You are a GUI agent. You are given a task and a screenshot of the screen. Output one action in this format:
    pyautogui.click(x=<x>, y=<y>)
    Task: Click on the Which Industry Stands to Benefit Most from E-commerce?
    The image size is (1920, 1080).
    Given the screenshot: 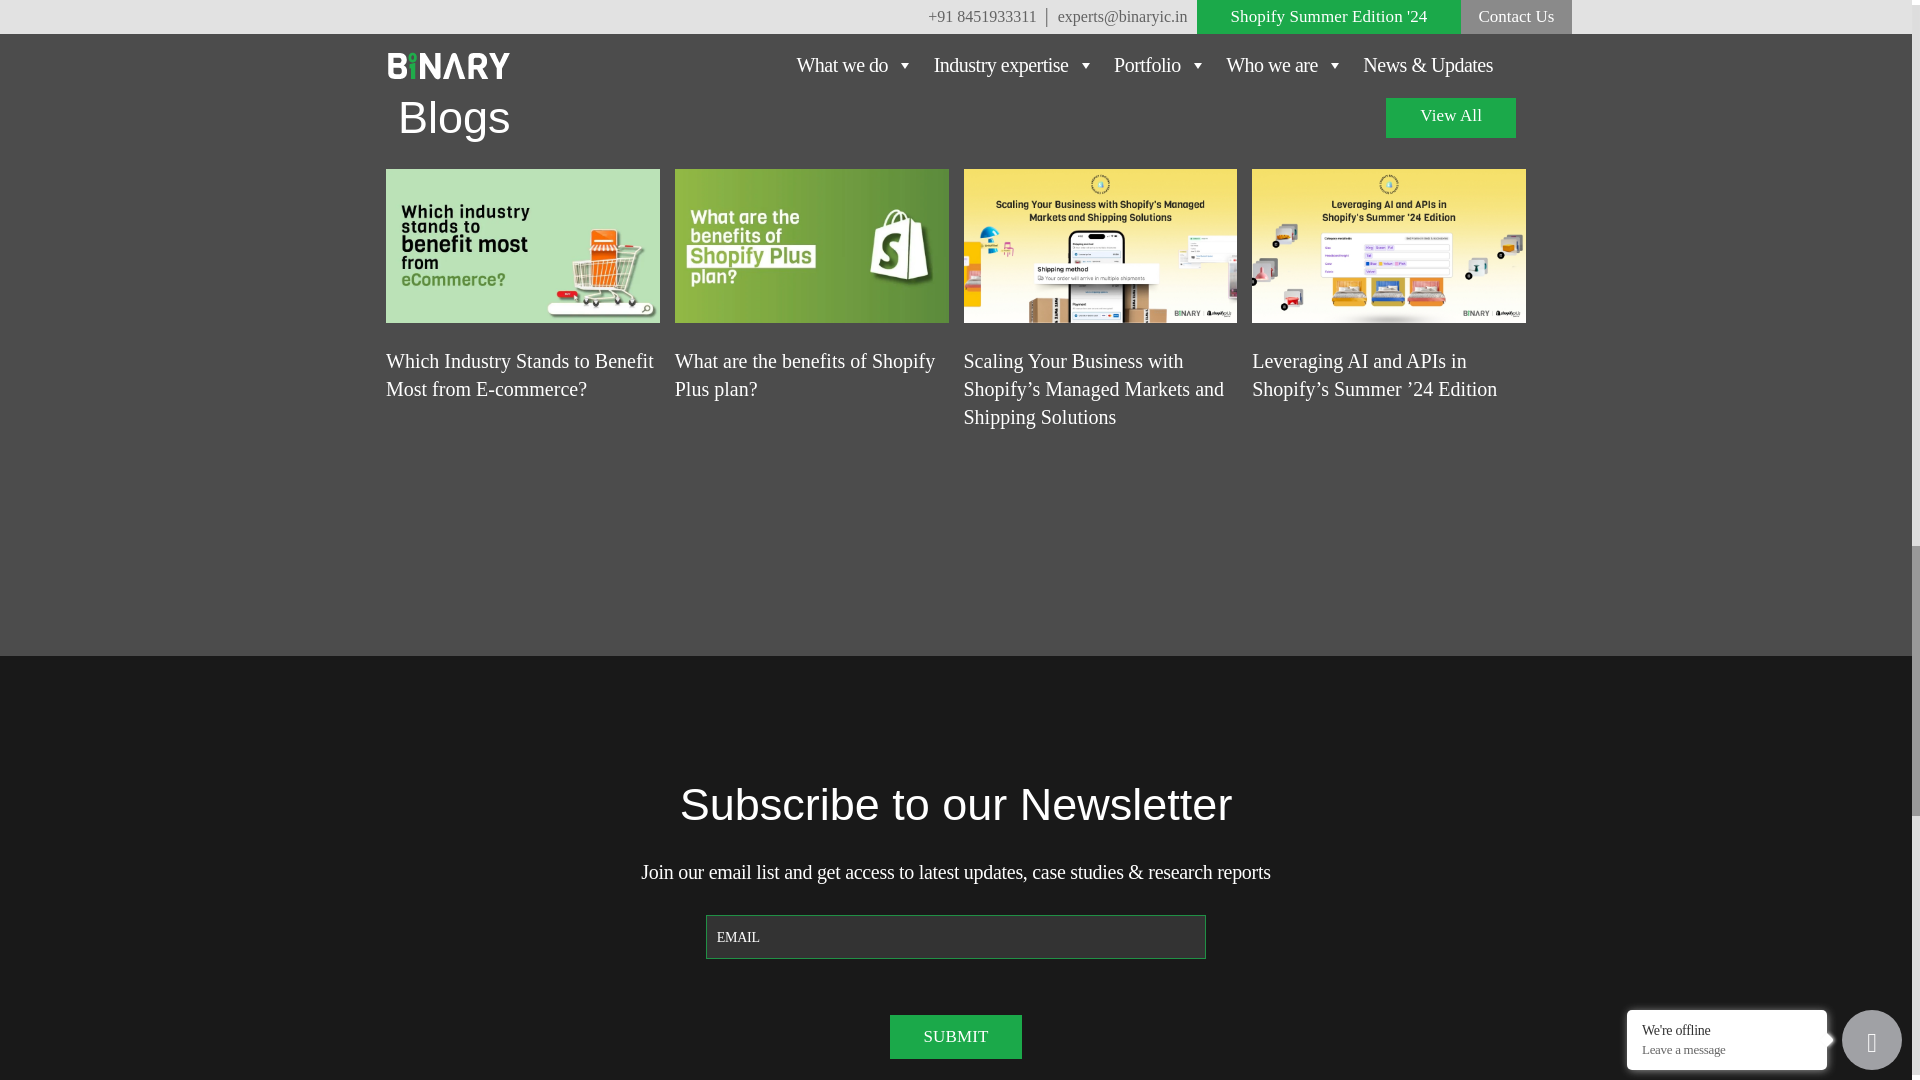 What is the action you would take?
    pyautogui.click(x=522, y=245)
    